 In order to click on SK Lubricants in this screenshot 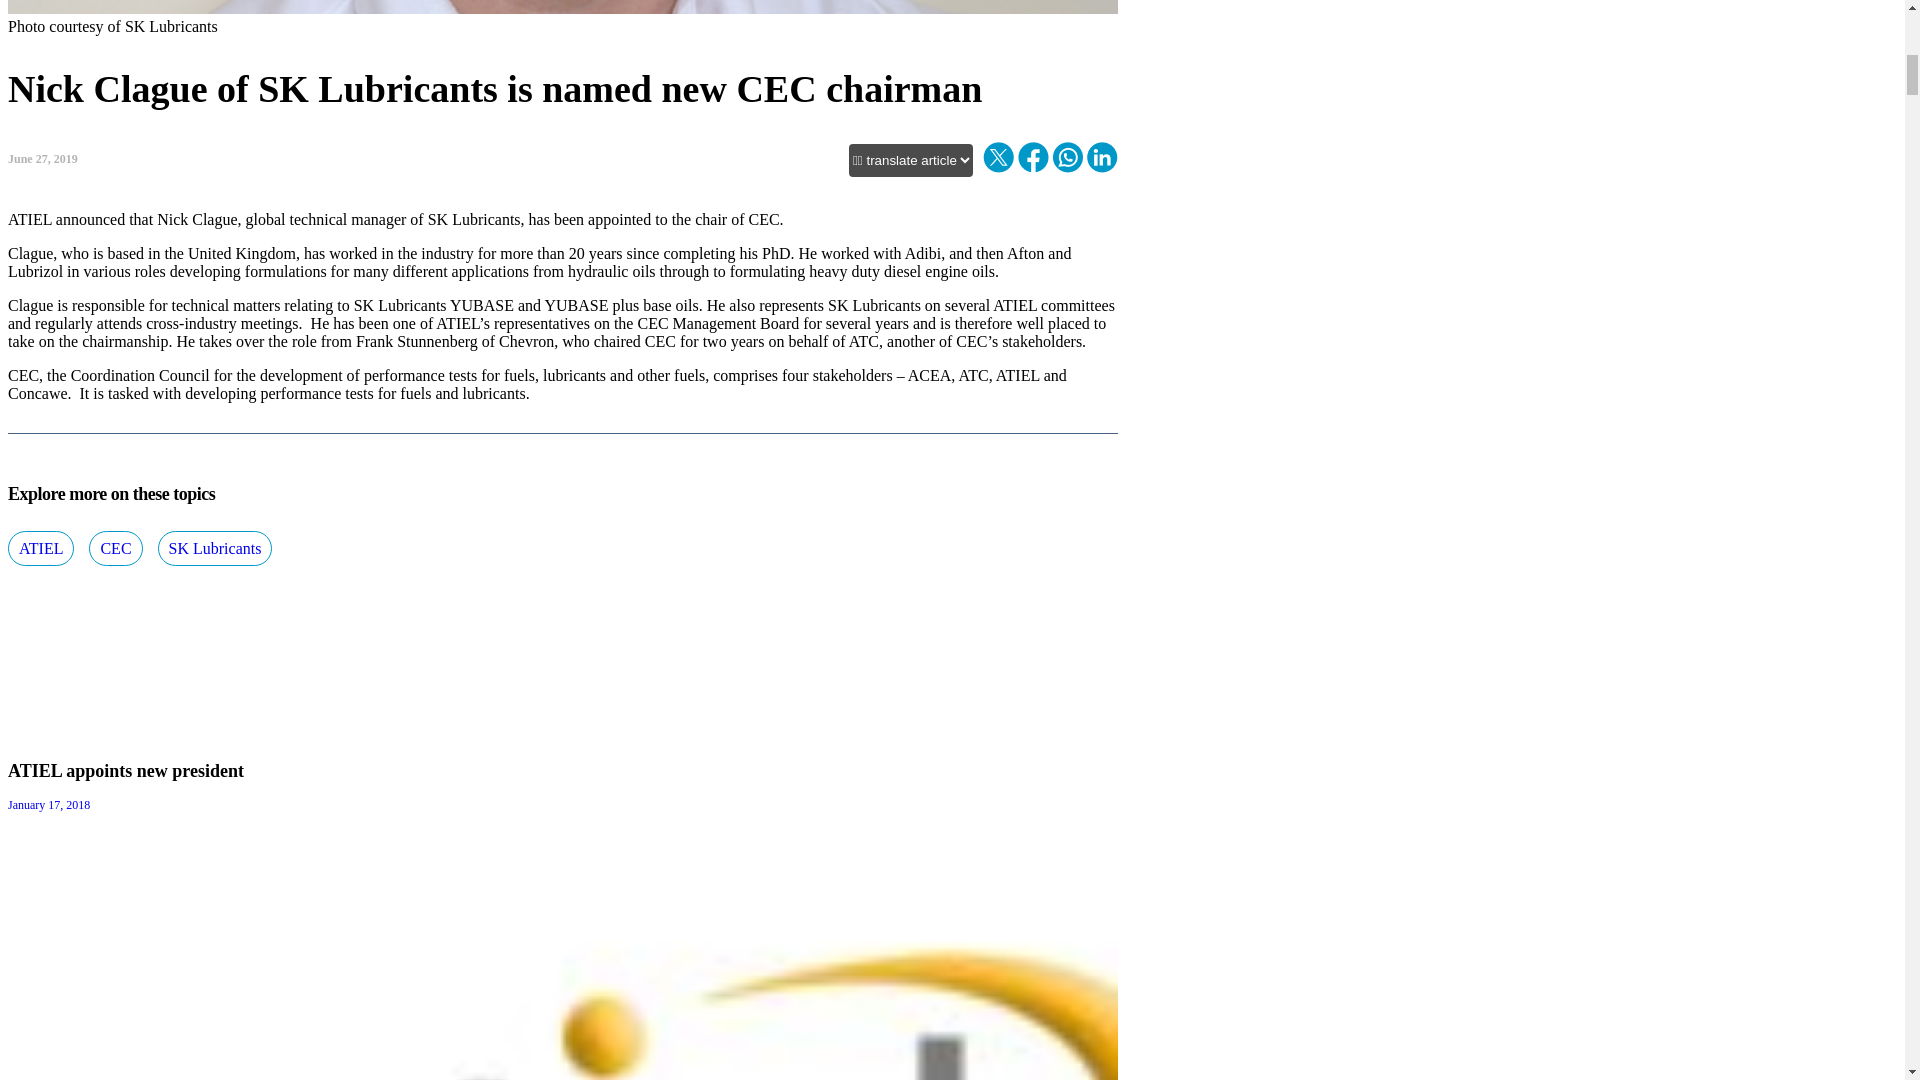, I will do `click(214, 548)`.